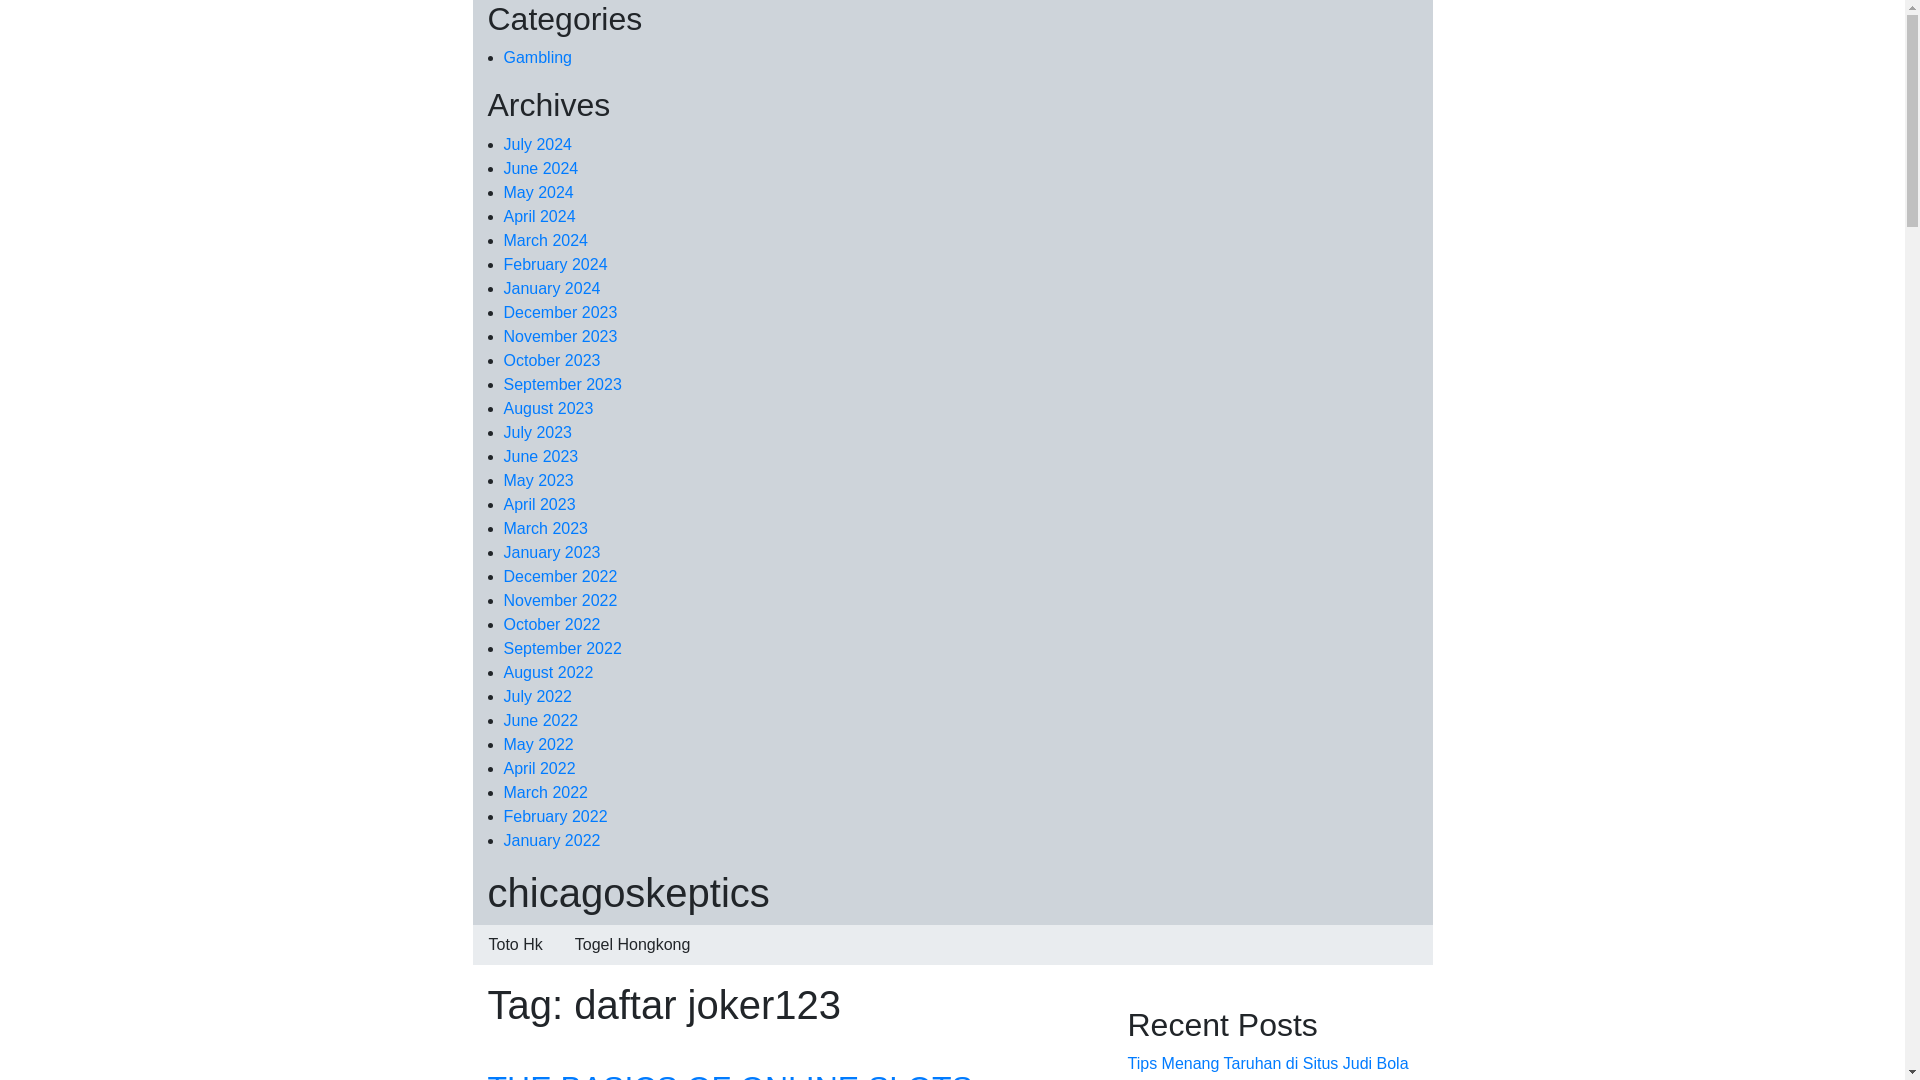 This screenshot has height=1080, width=1920. I want to click on Gambling, so click(538, 56).